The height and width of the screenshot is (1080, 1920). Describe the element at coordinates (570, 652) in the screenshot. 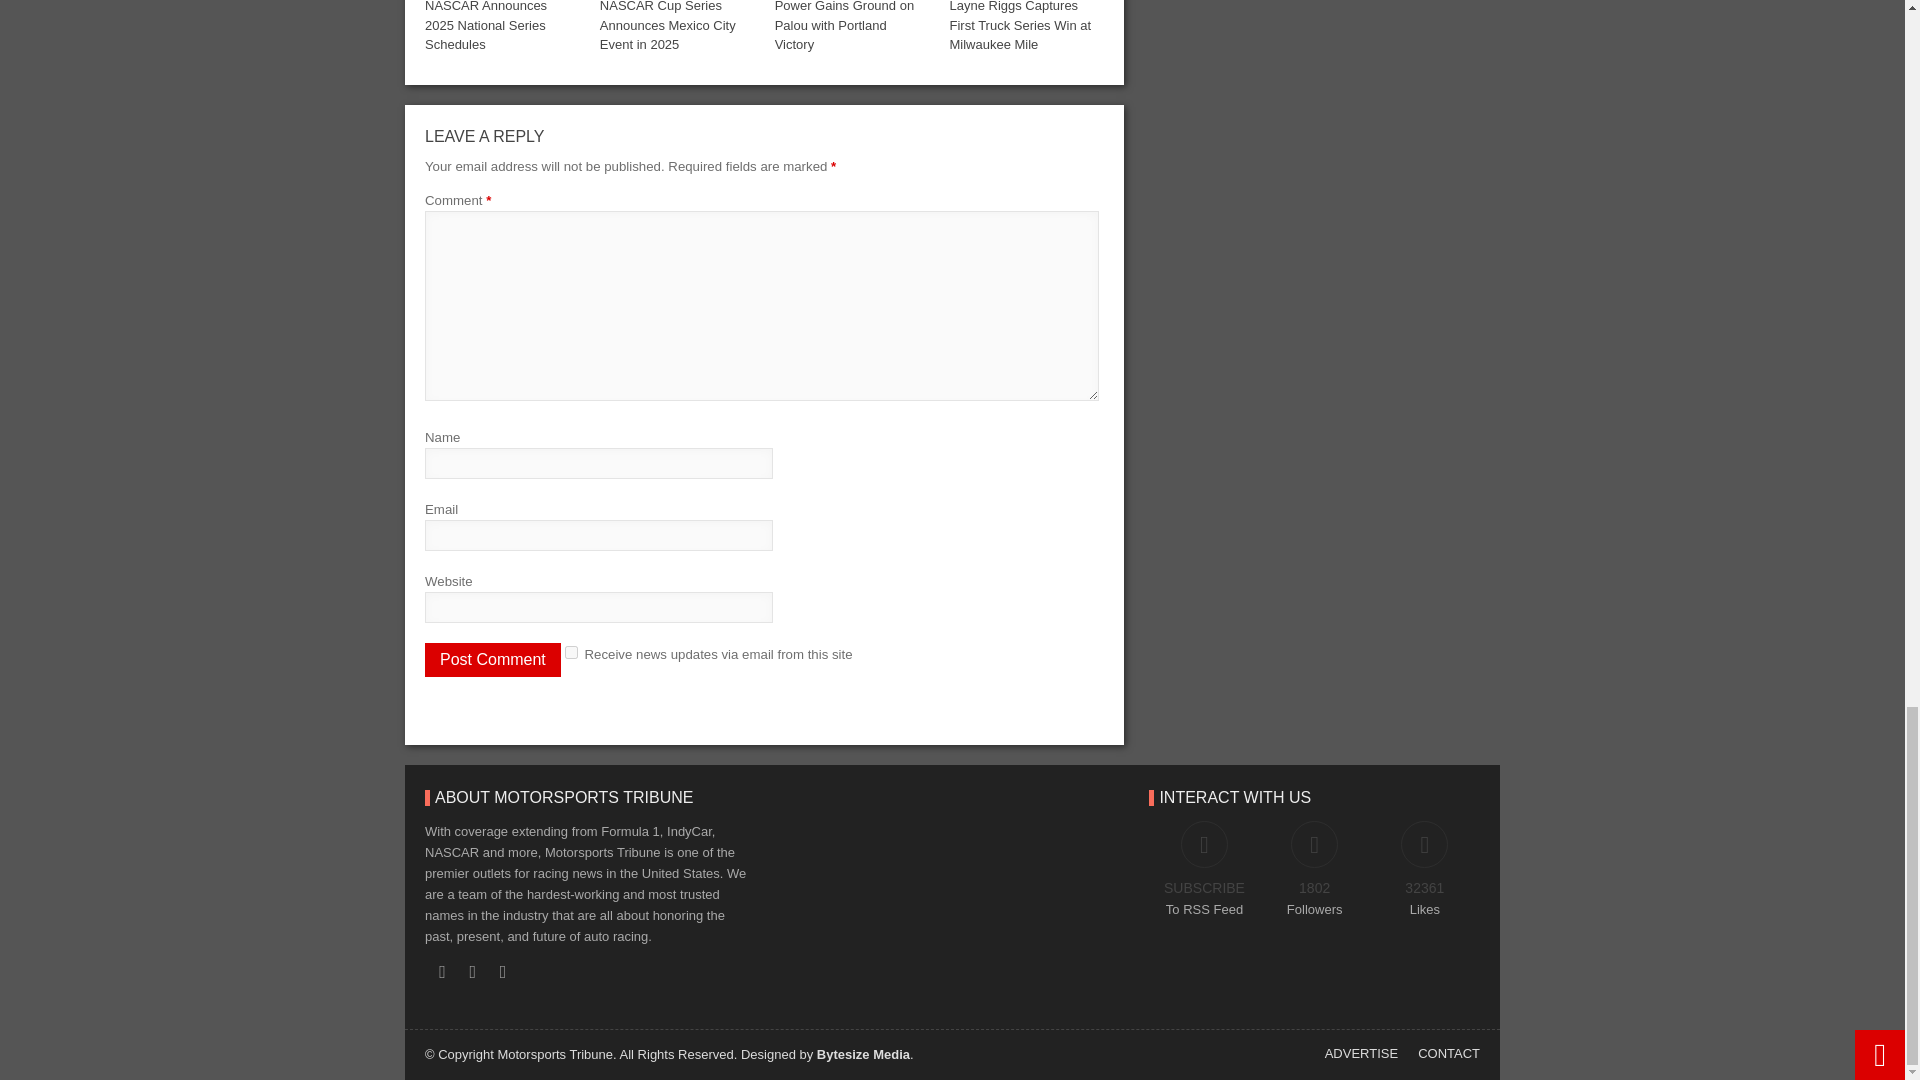

I see `1` at that location.